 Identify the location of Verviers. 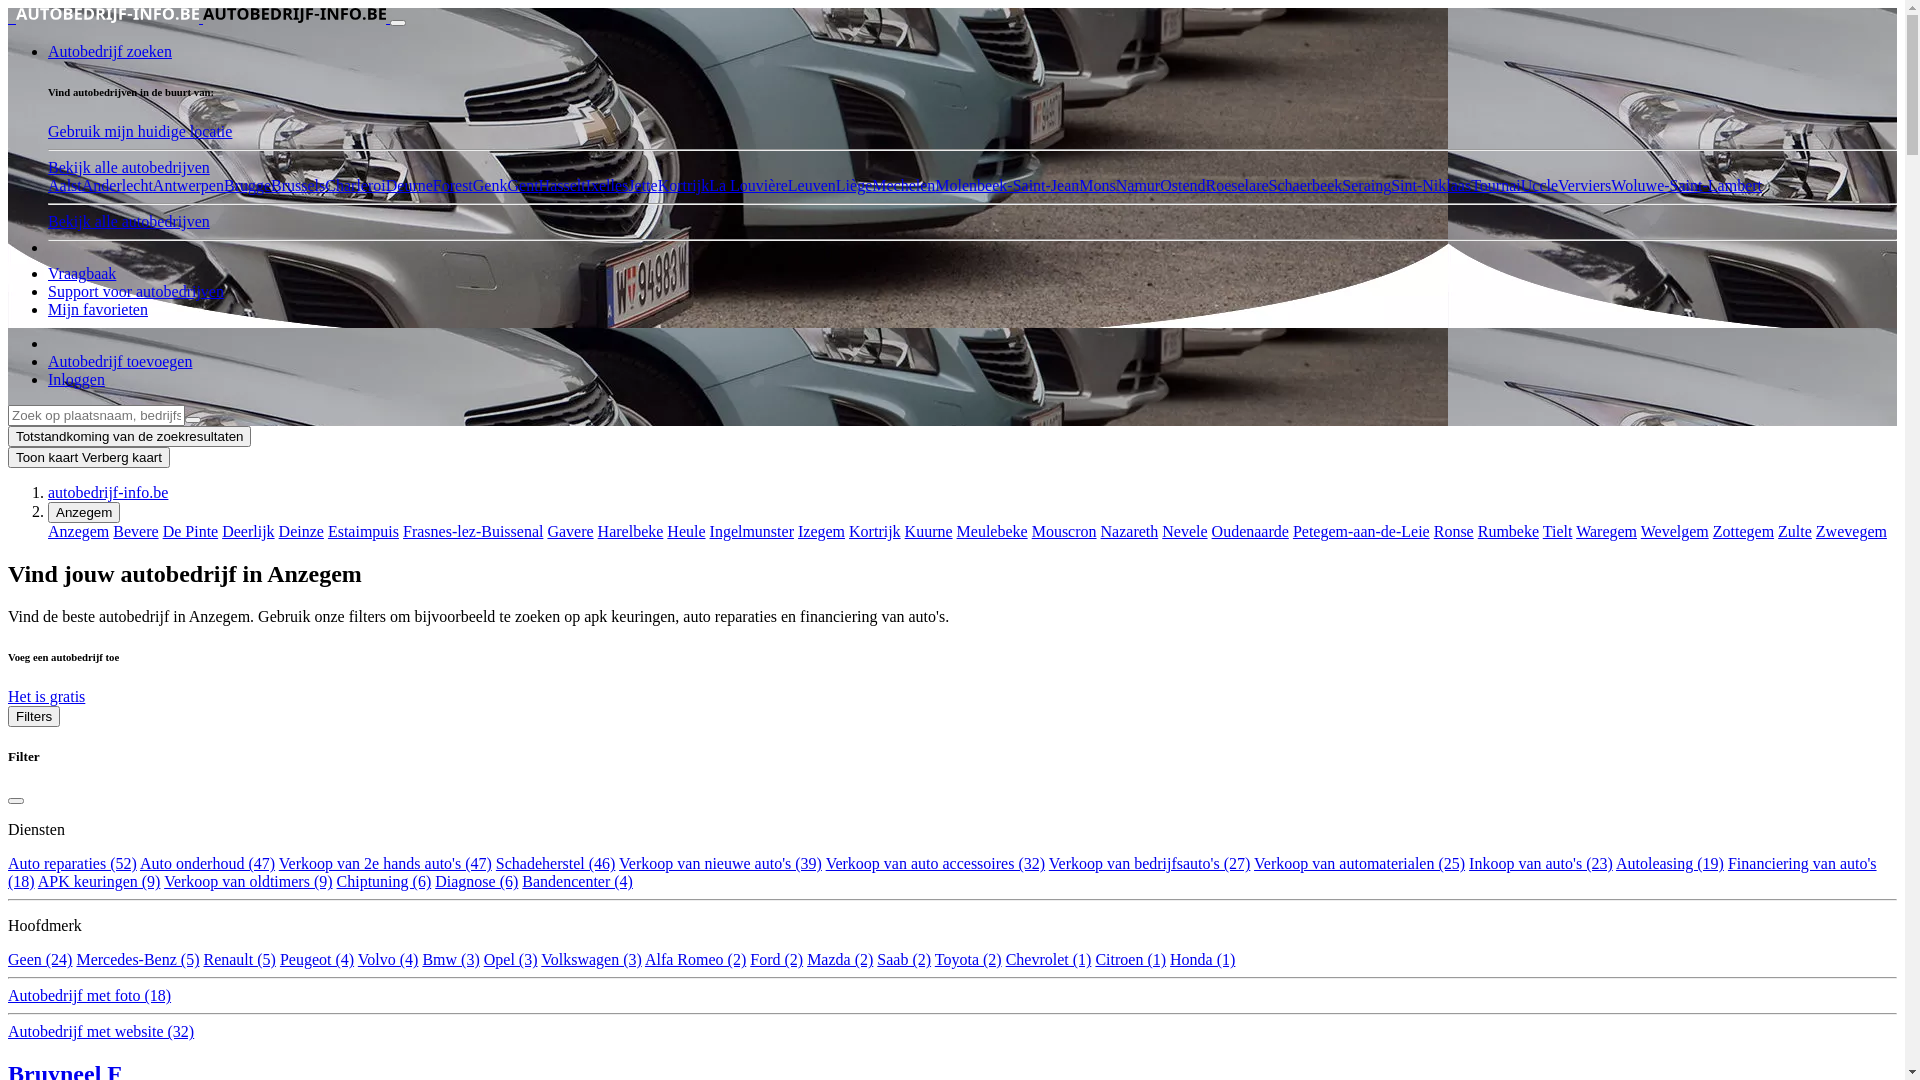
(1584, 186).